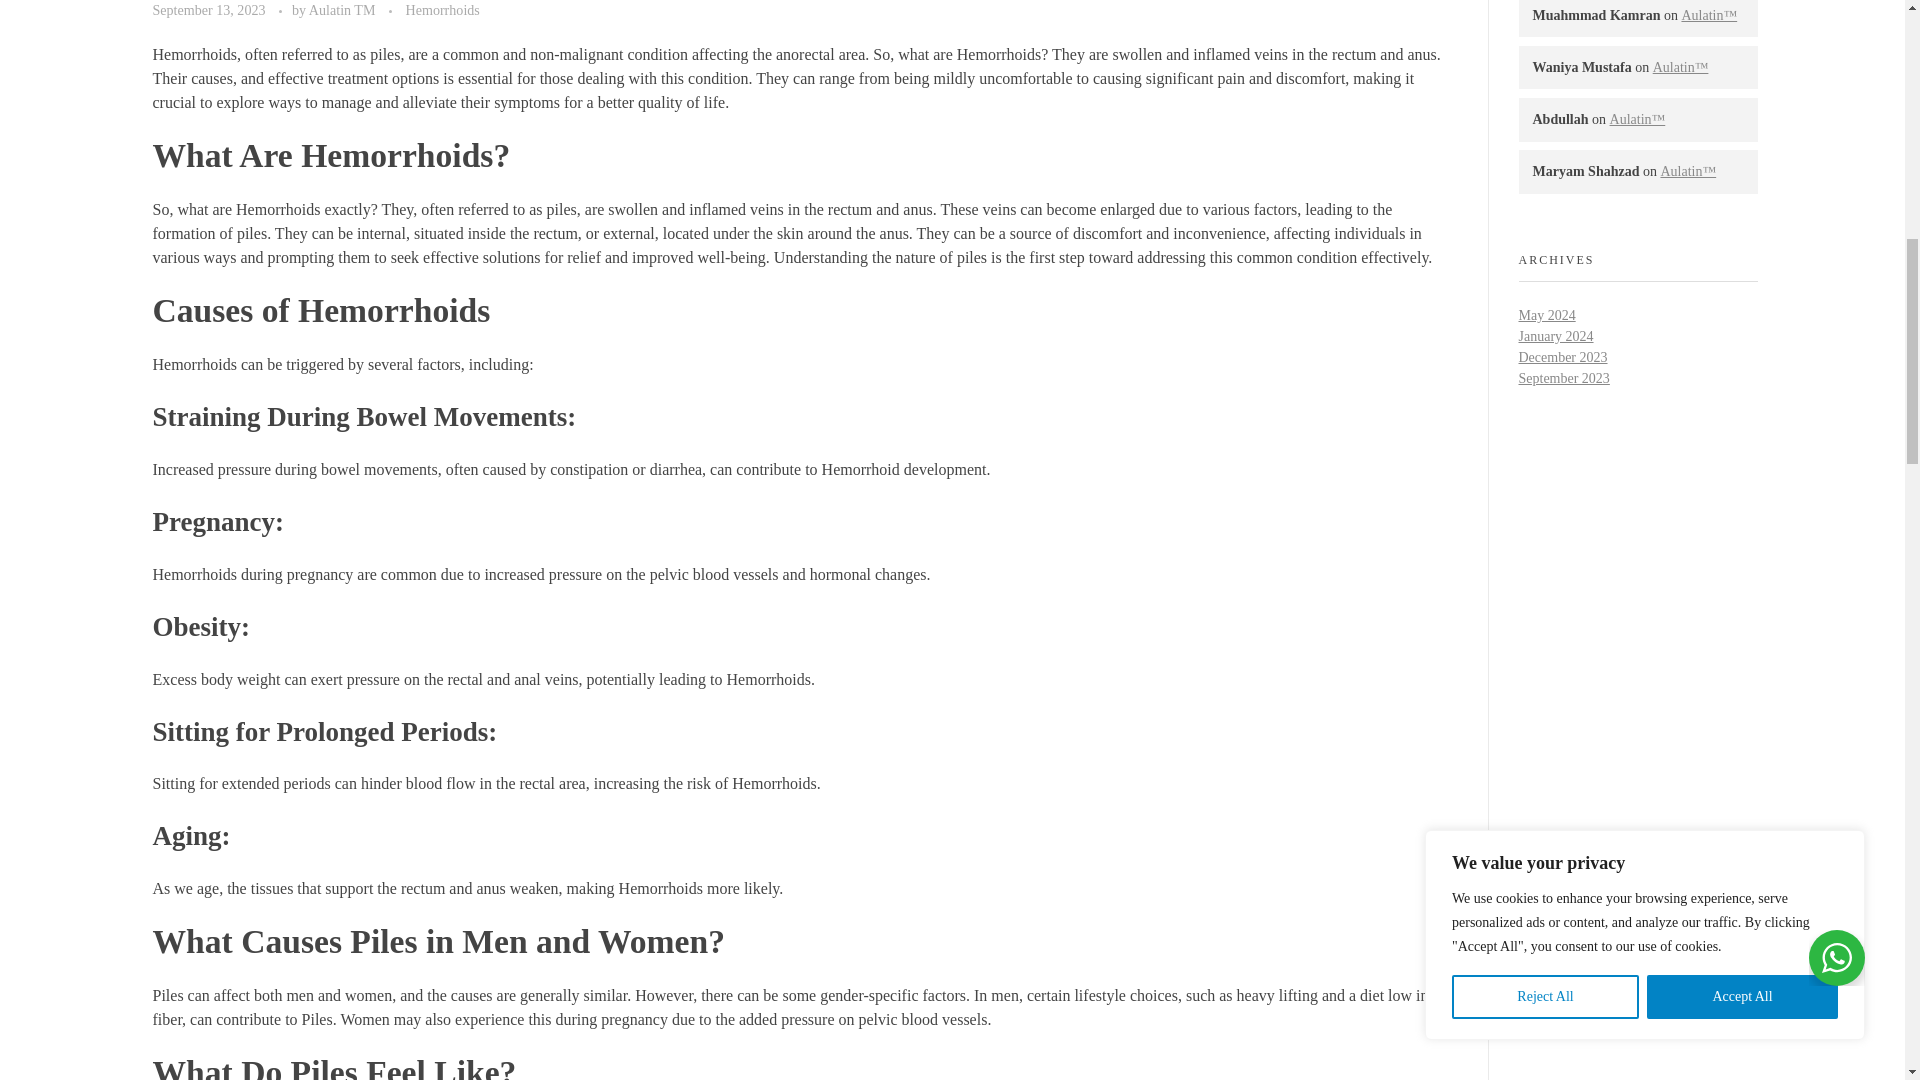 The image size is (1920, 1080). What do you see at coordinates (344, 10) in the screenshot?
I see `Aulatin TM` at bounding box center [344, 10].